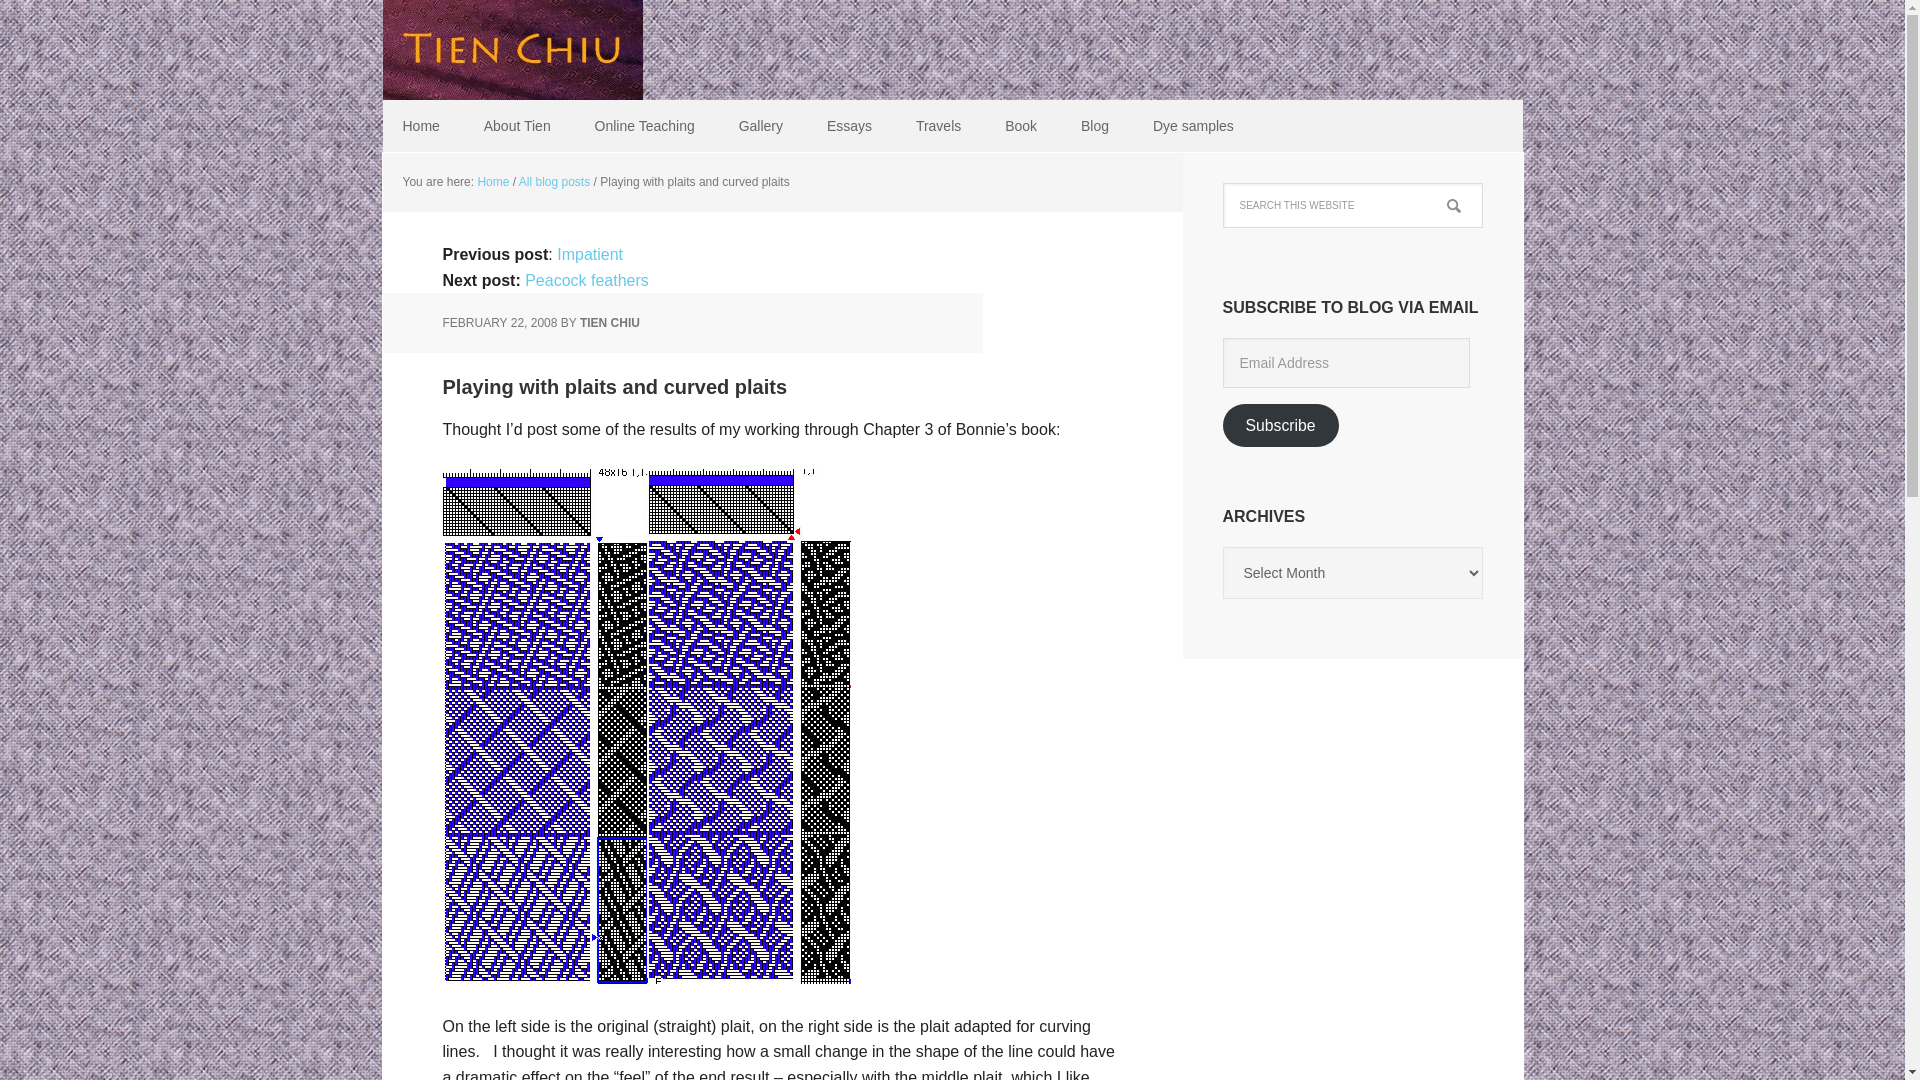 This screenshot has height=1080, width=1920. What do you see at coordinates (849, 126) in the screenshot?
I see `Essays` at bounding box center [849, 126].